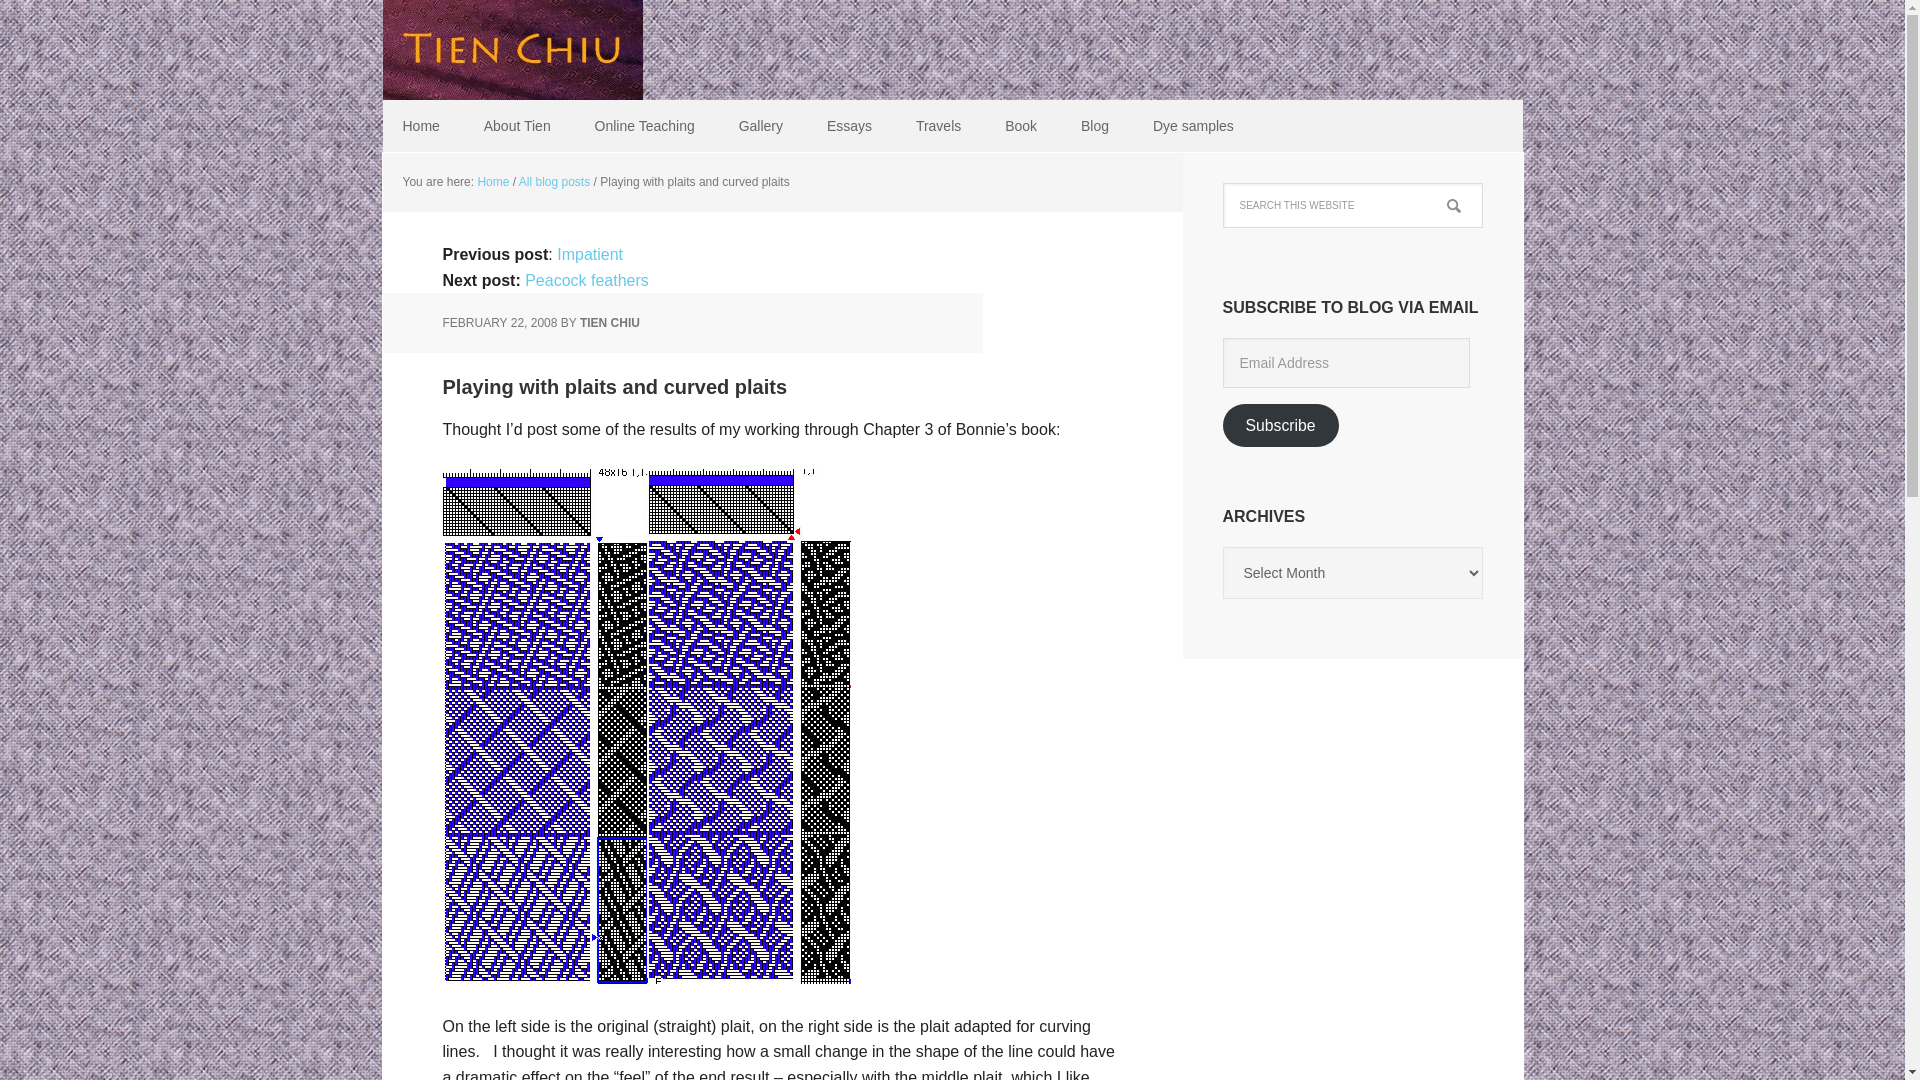 This screenshot has height=1080, width=1920. What do you see at coordinates (849, 126) in the screenshot?
I see `Essays` at bounding box center [849, 126].